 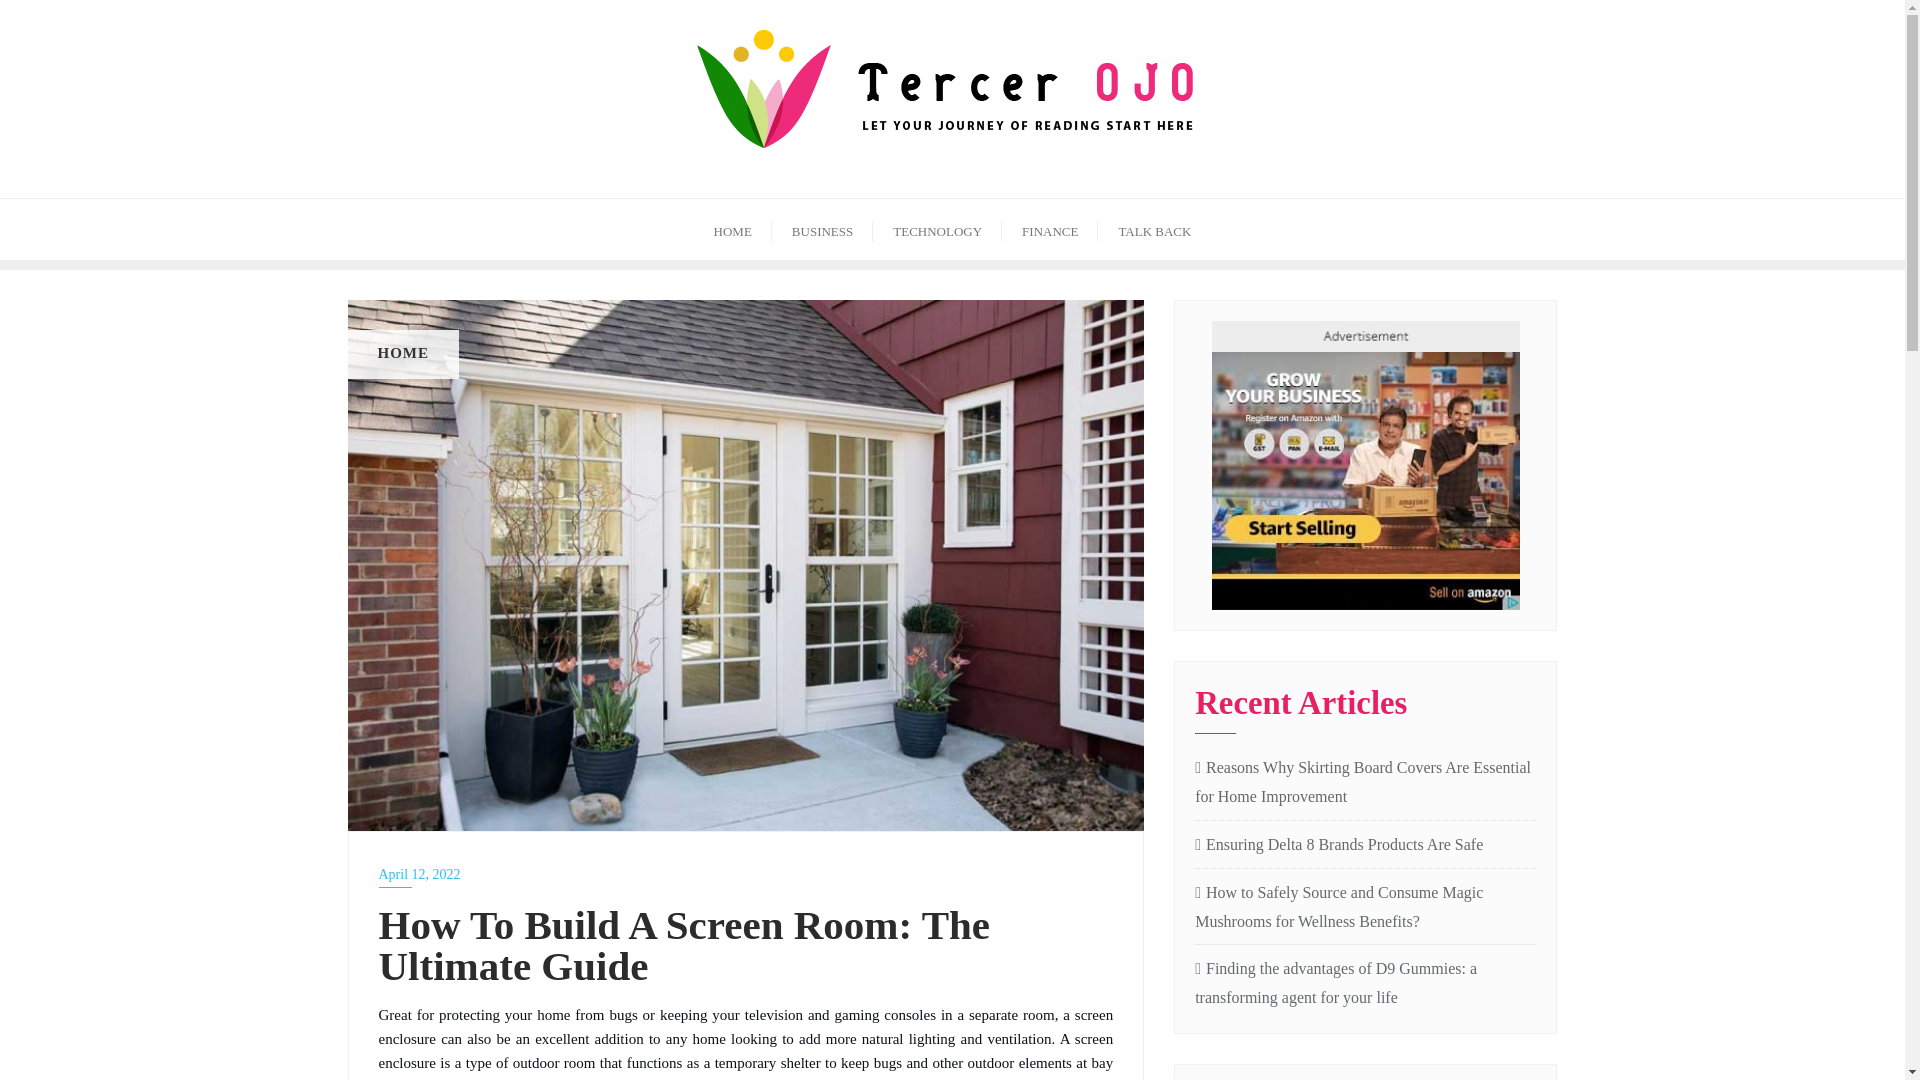 What do you see at coordinates (1050, 229) in the screenshot?
I see `FINANCE` at bounding box center [1050, 229].